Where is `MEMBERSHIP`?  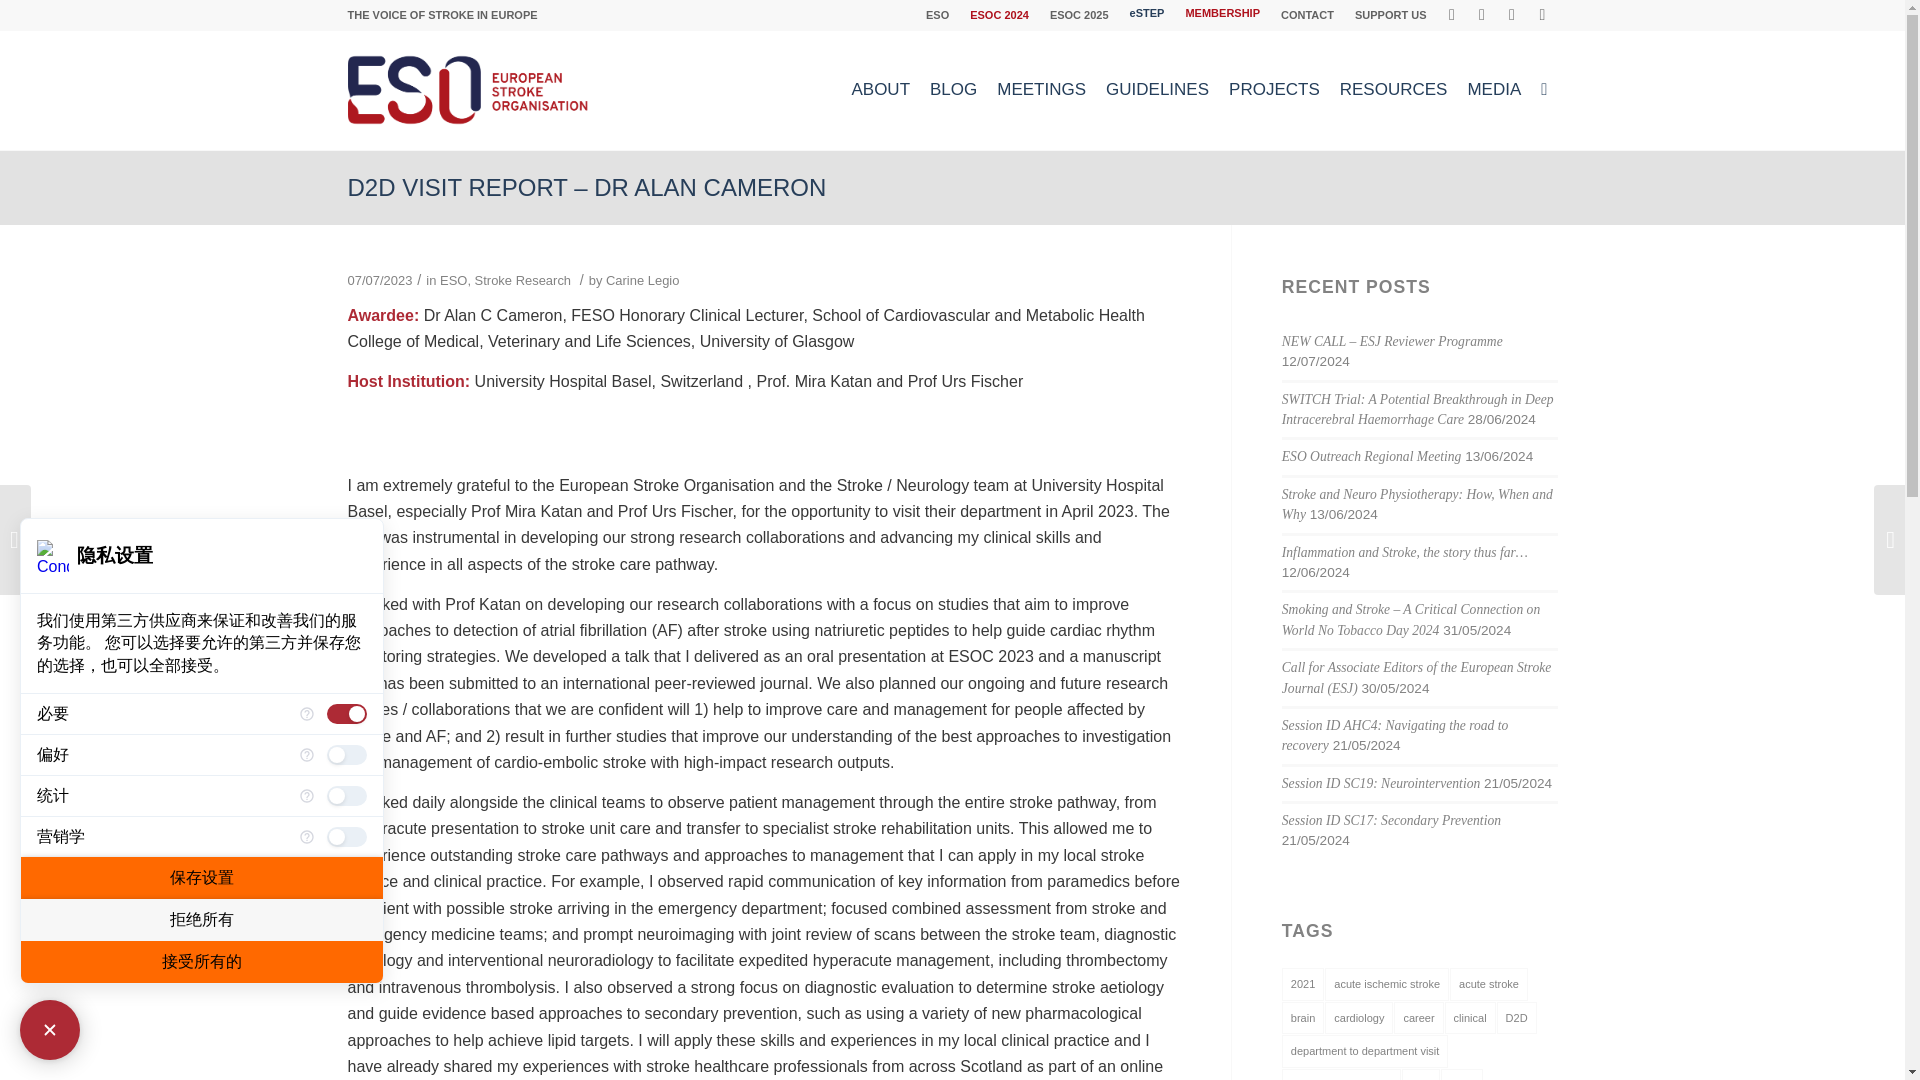
MEMBERSHIP is located at coordinates (1222, 12).